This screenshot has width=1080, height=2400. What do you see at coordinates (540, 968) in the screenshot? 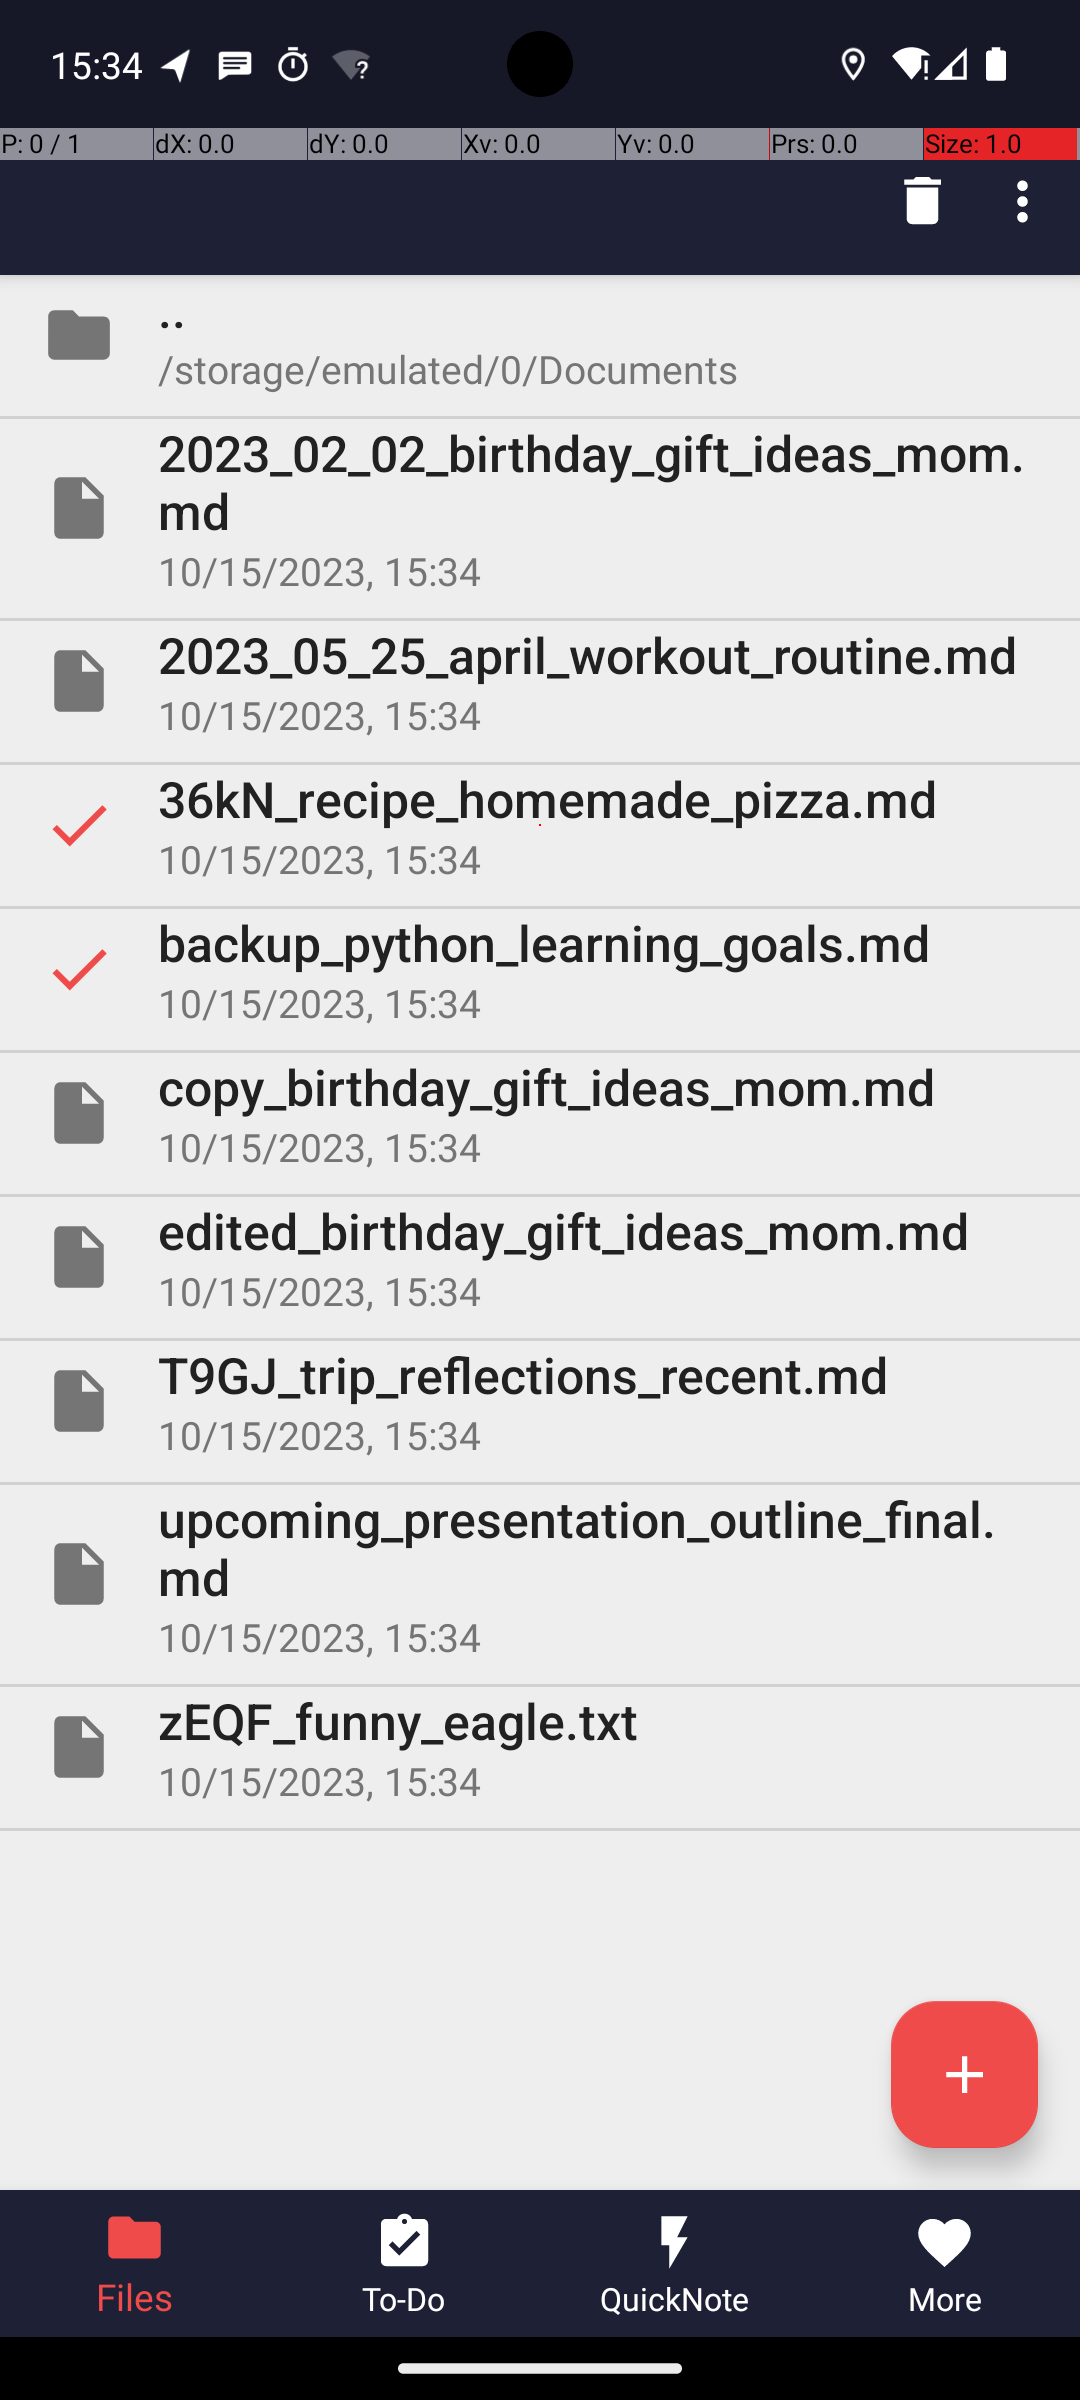
I see `Selected backup_python_learning_goals.md 10/15/2023, 15:34` at bounding box center [540, 968].